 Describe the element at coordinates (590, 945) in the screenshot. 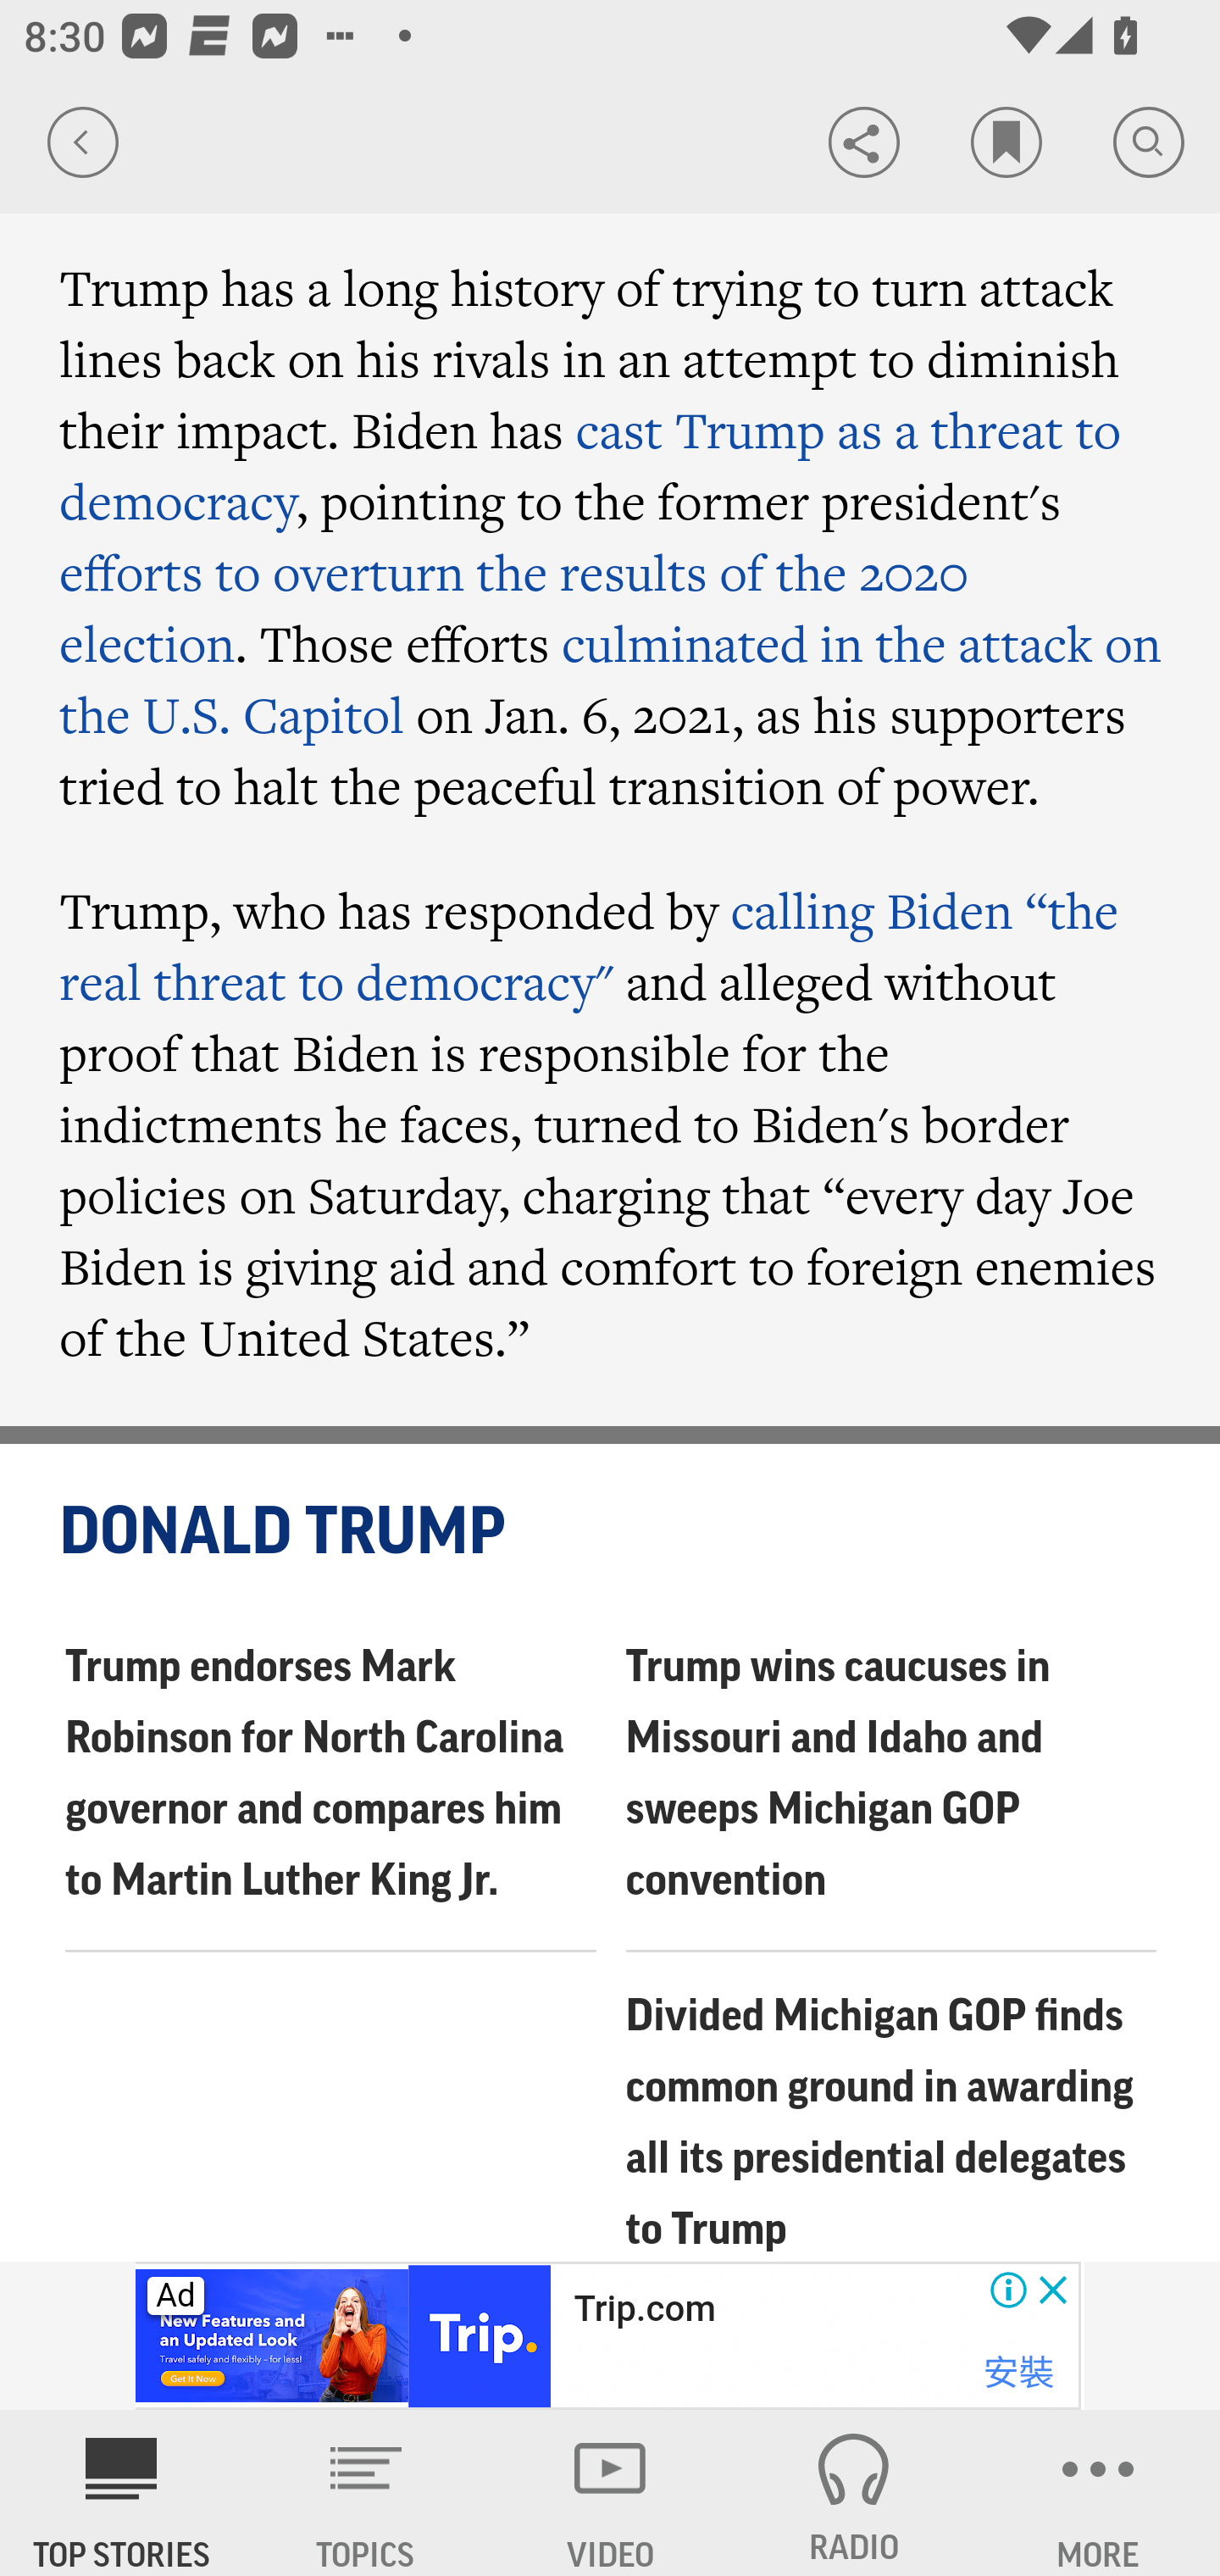

I see `calling Biden “the real threat to democracy"` at that location.